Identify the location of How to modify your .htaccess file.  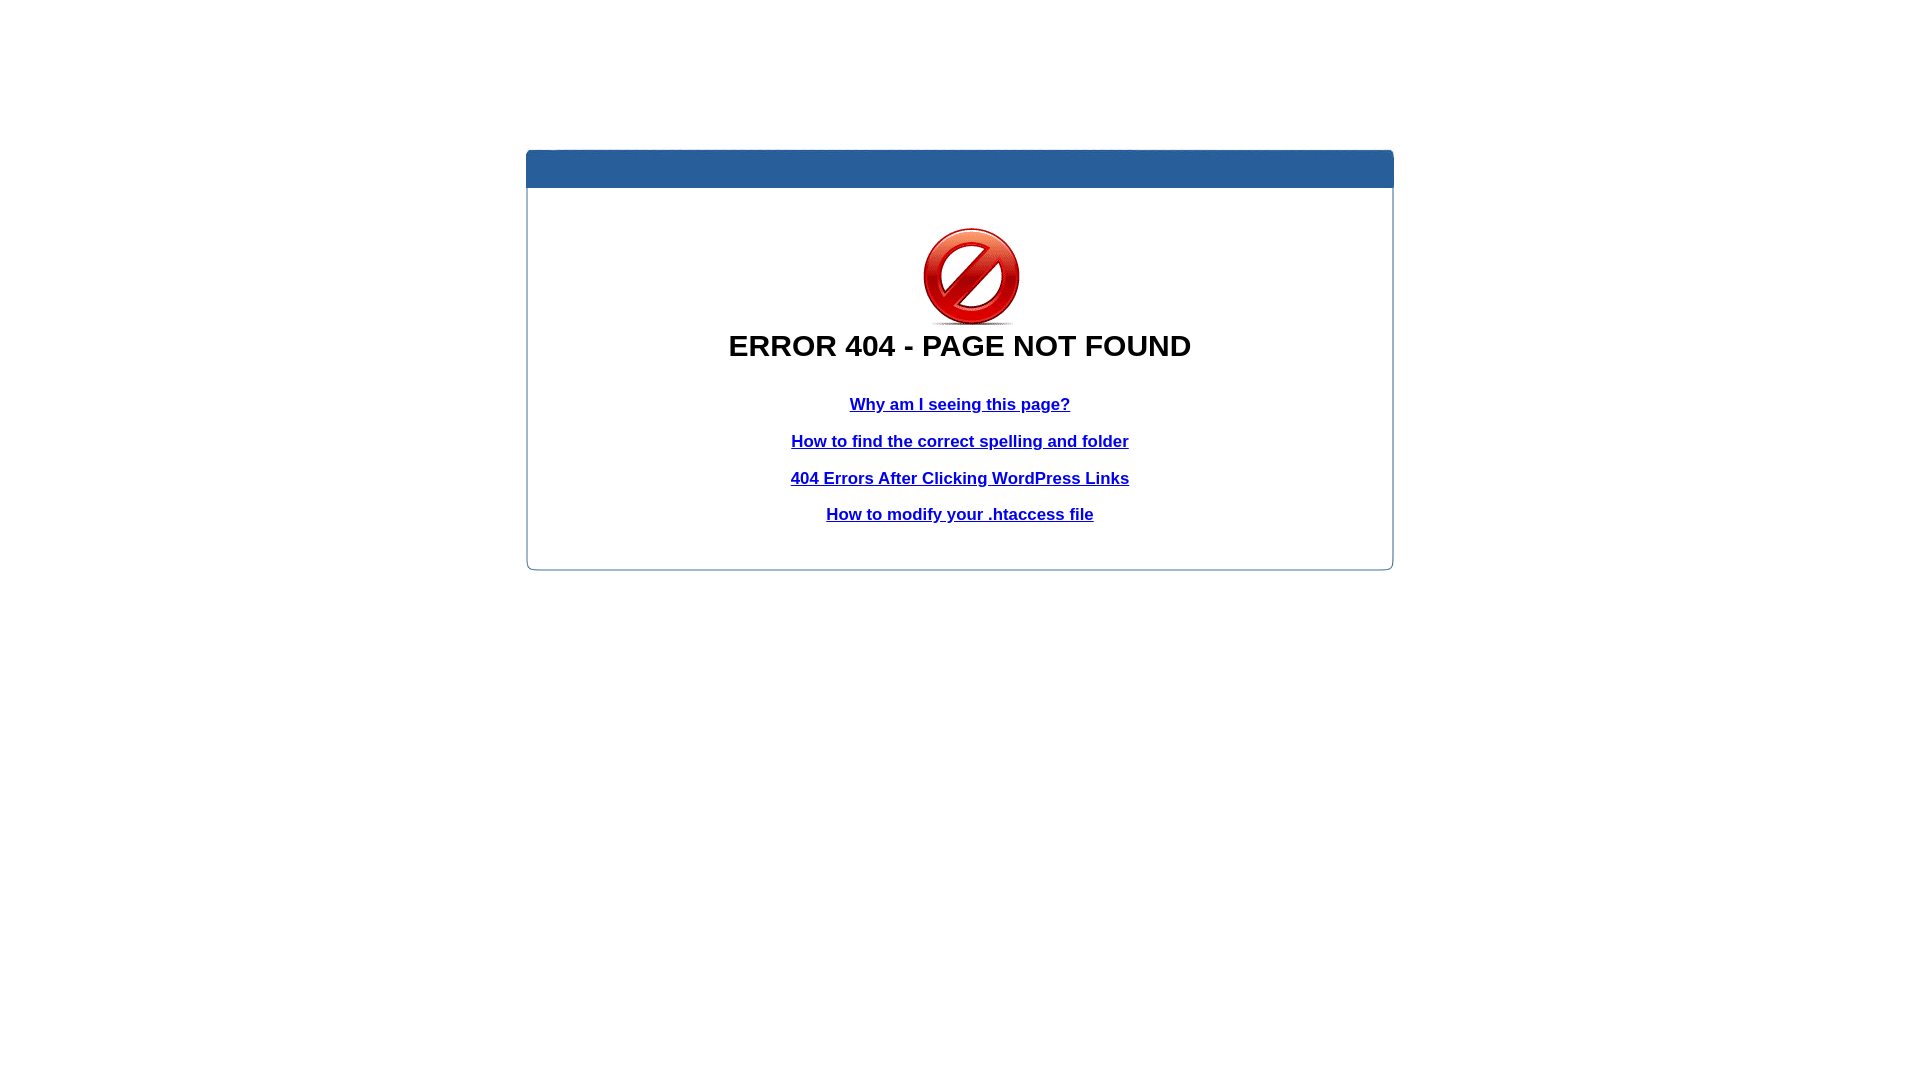
(960, 514).